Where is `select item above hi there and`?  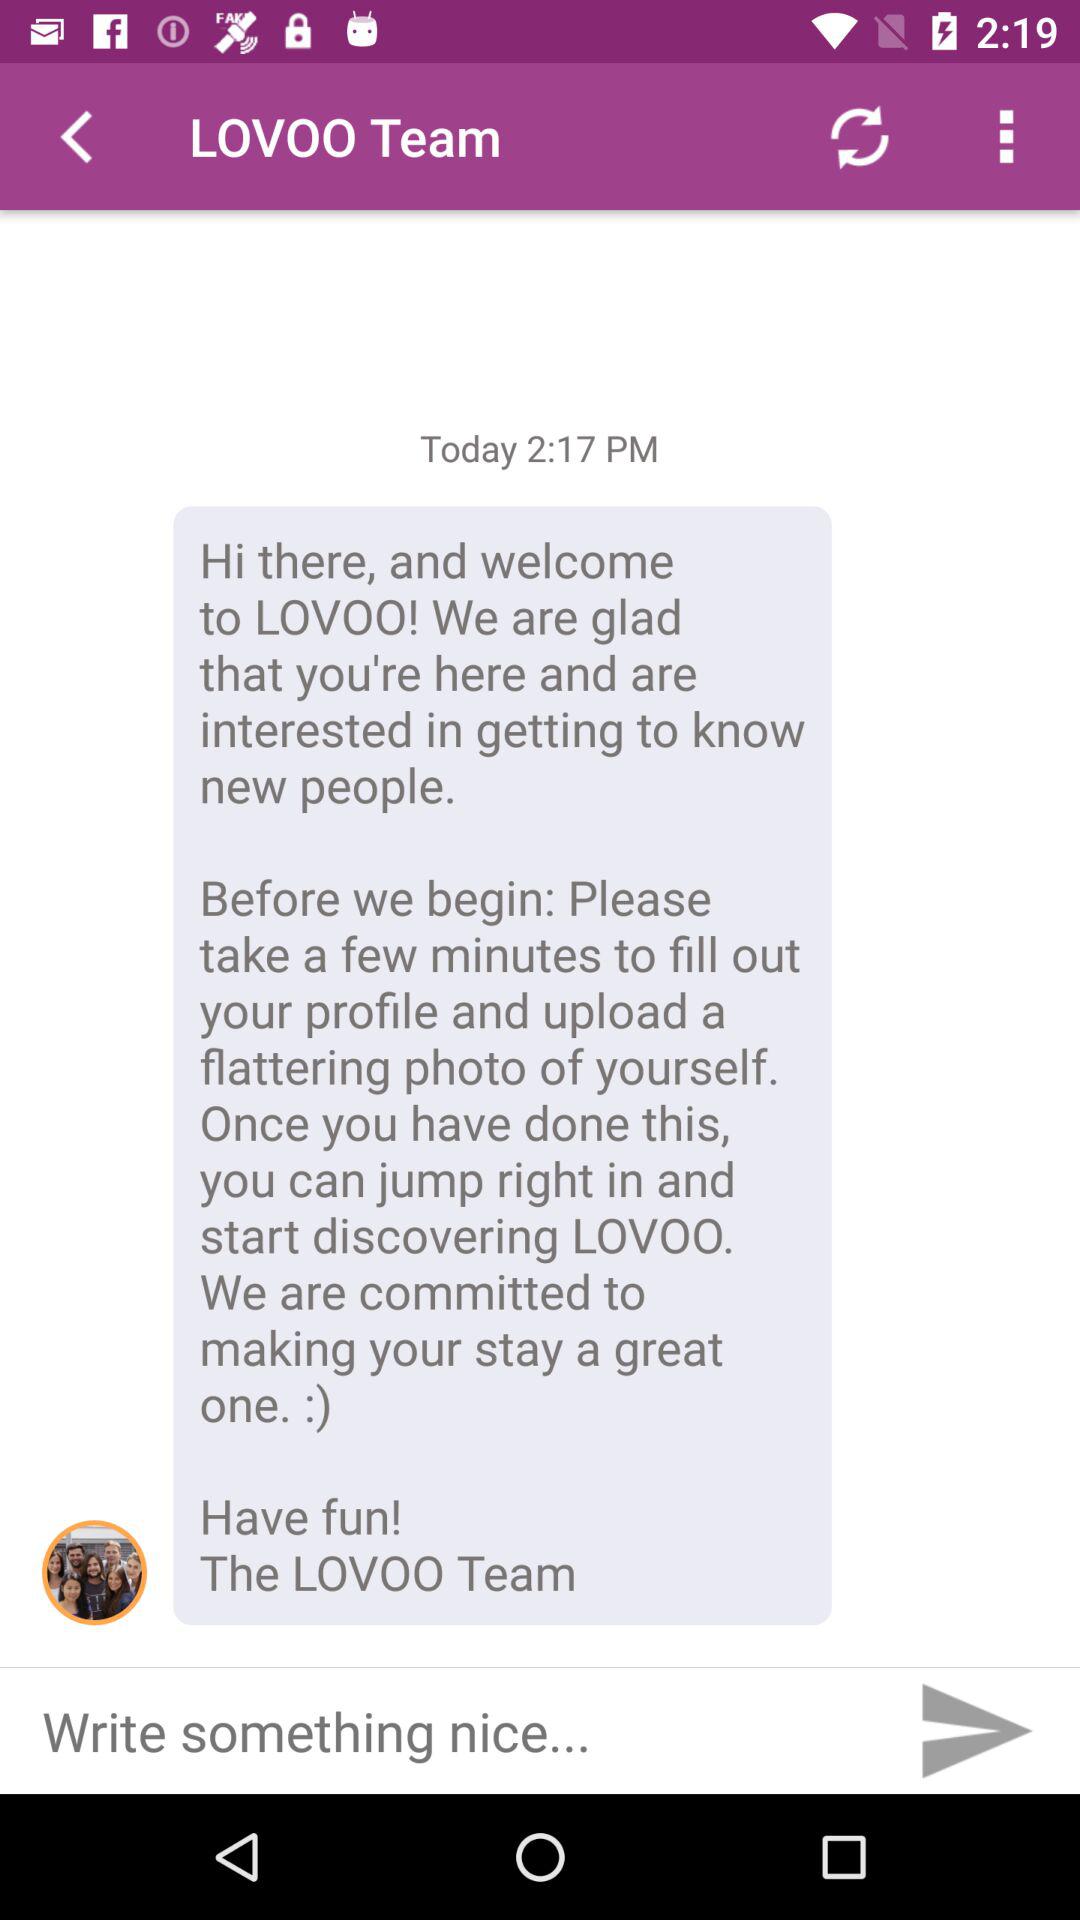
select item above hi there and is located at coordinates (859, 136).